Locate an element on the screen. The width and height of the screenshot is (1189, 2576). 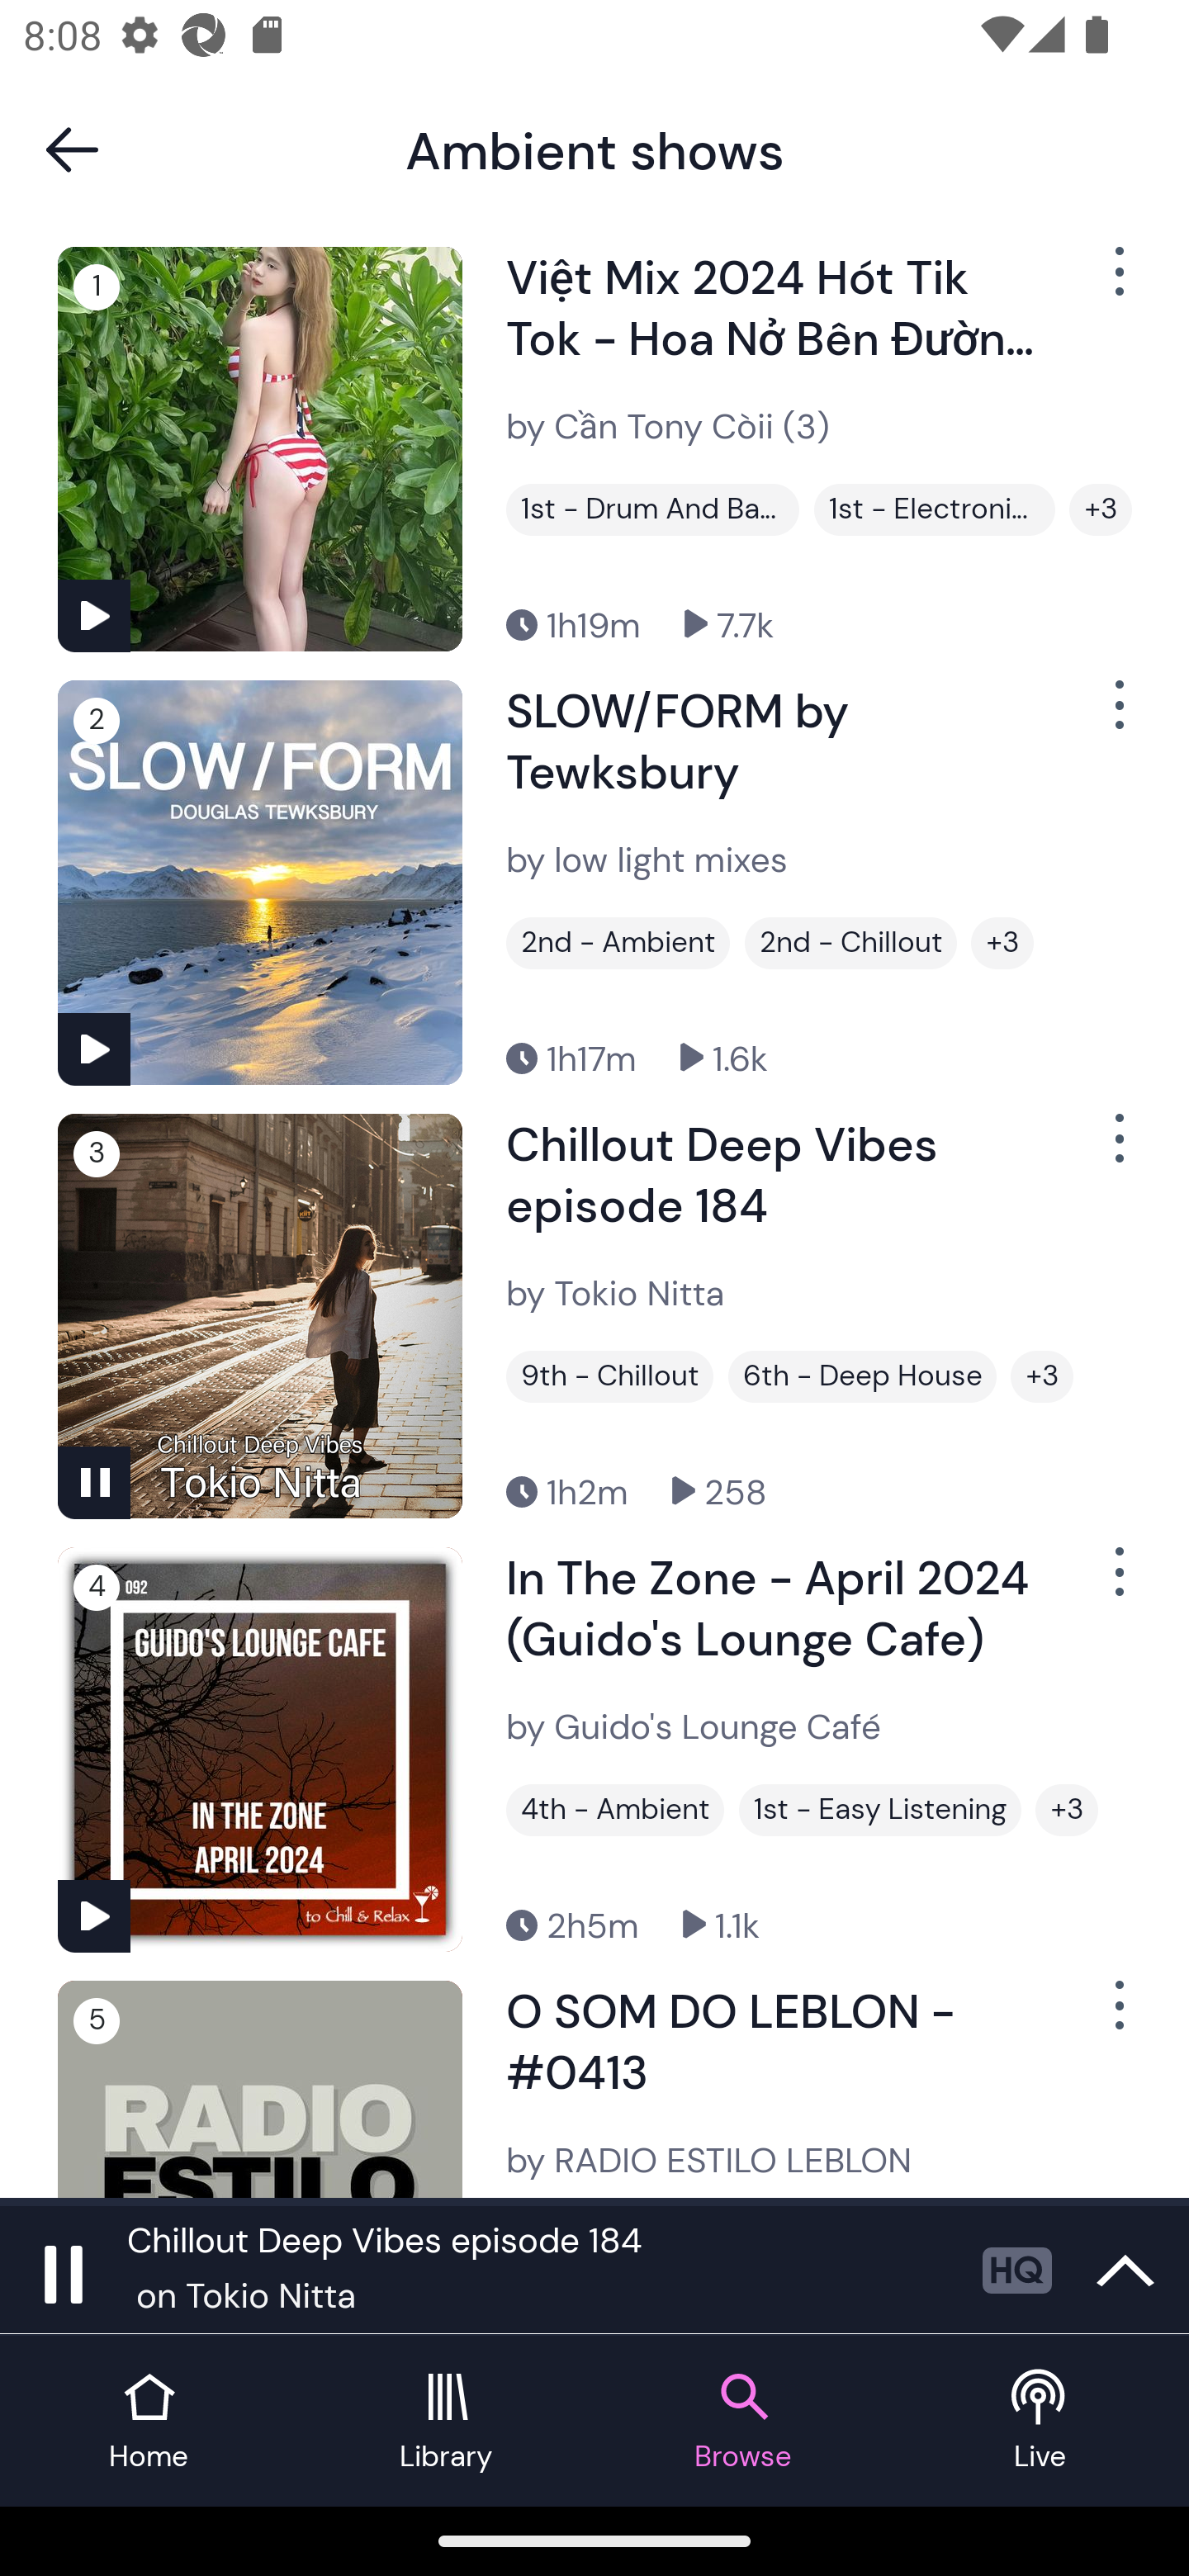
Library tab Library is located at coordinates (446, 2421).